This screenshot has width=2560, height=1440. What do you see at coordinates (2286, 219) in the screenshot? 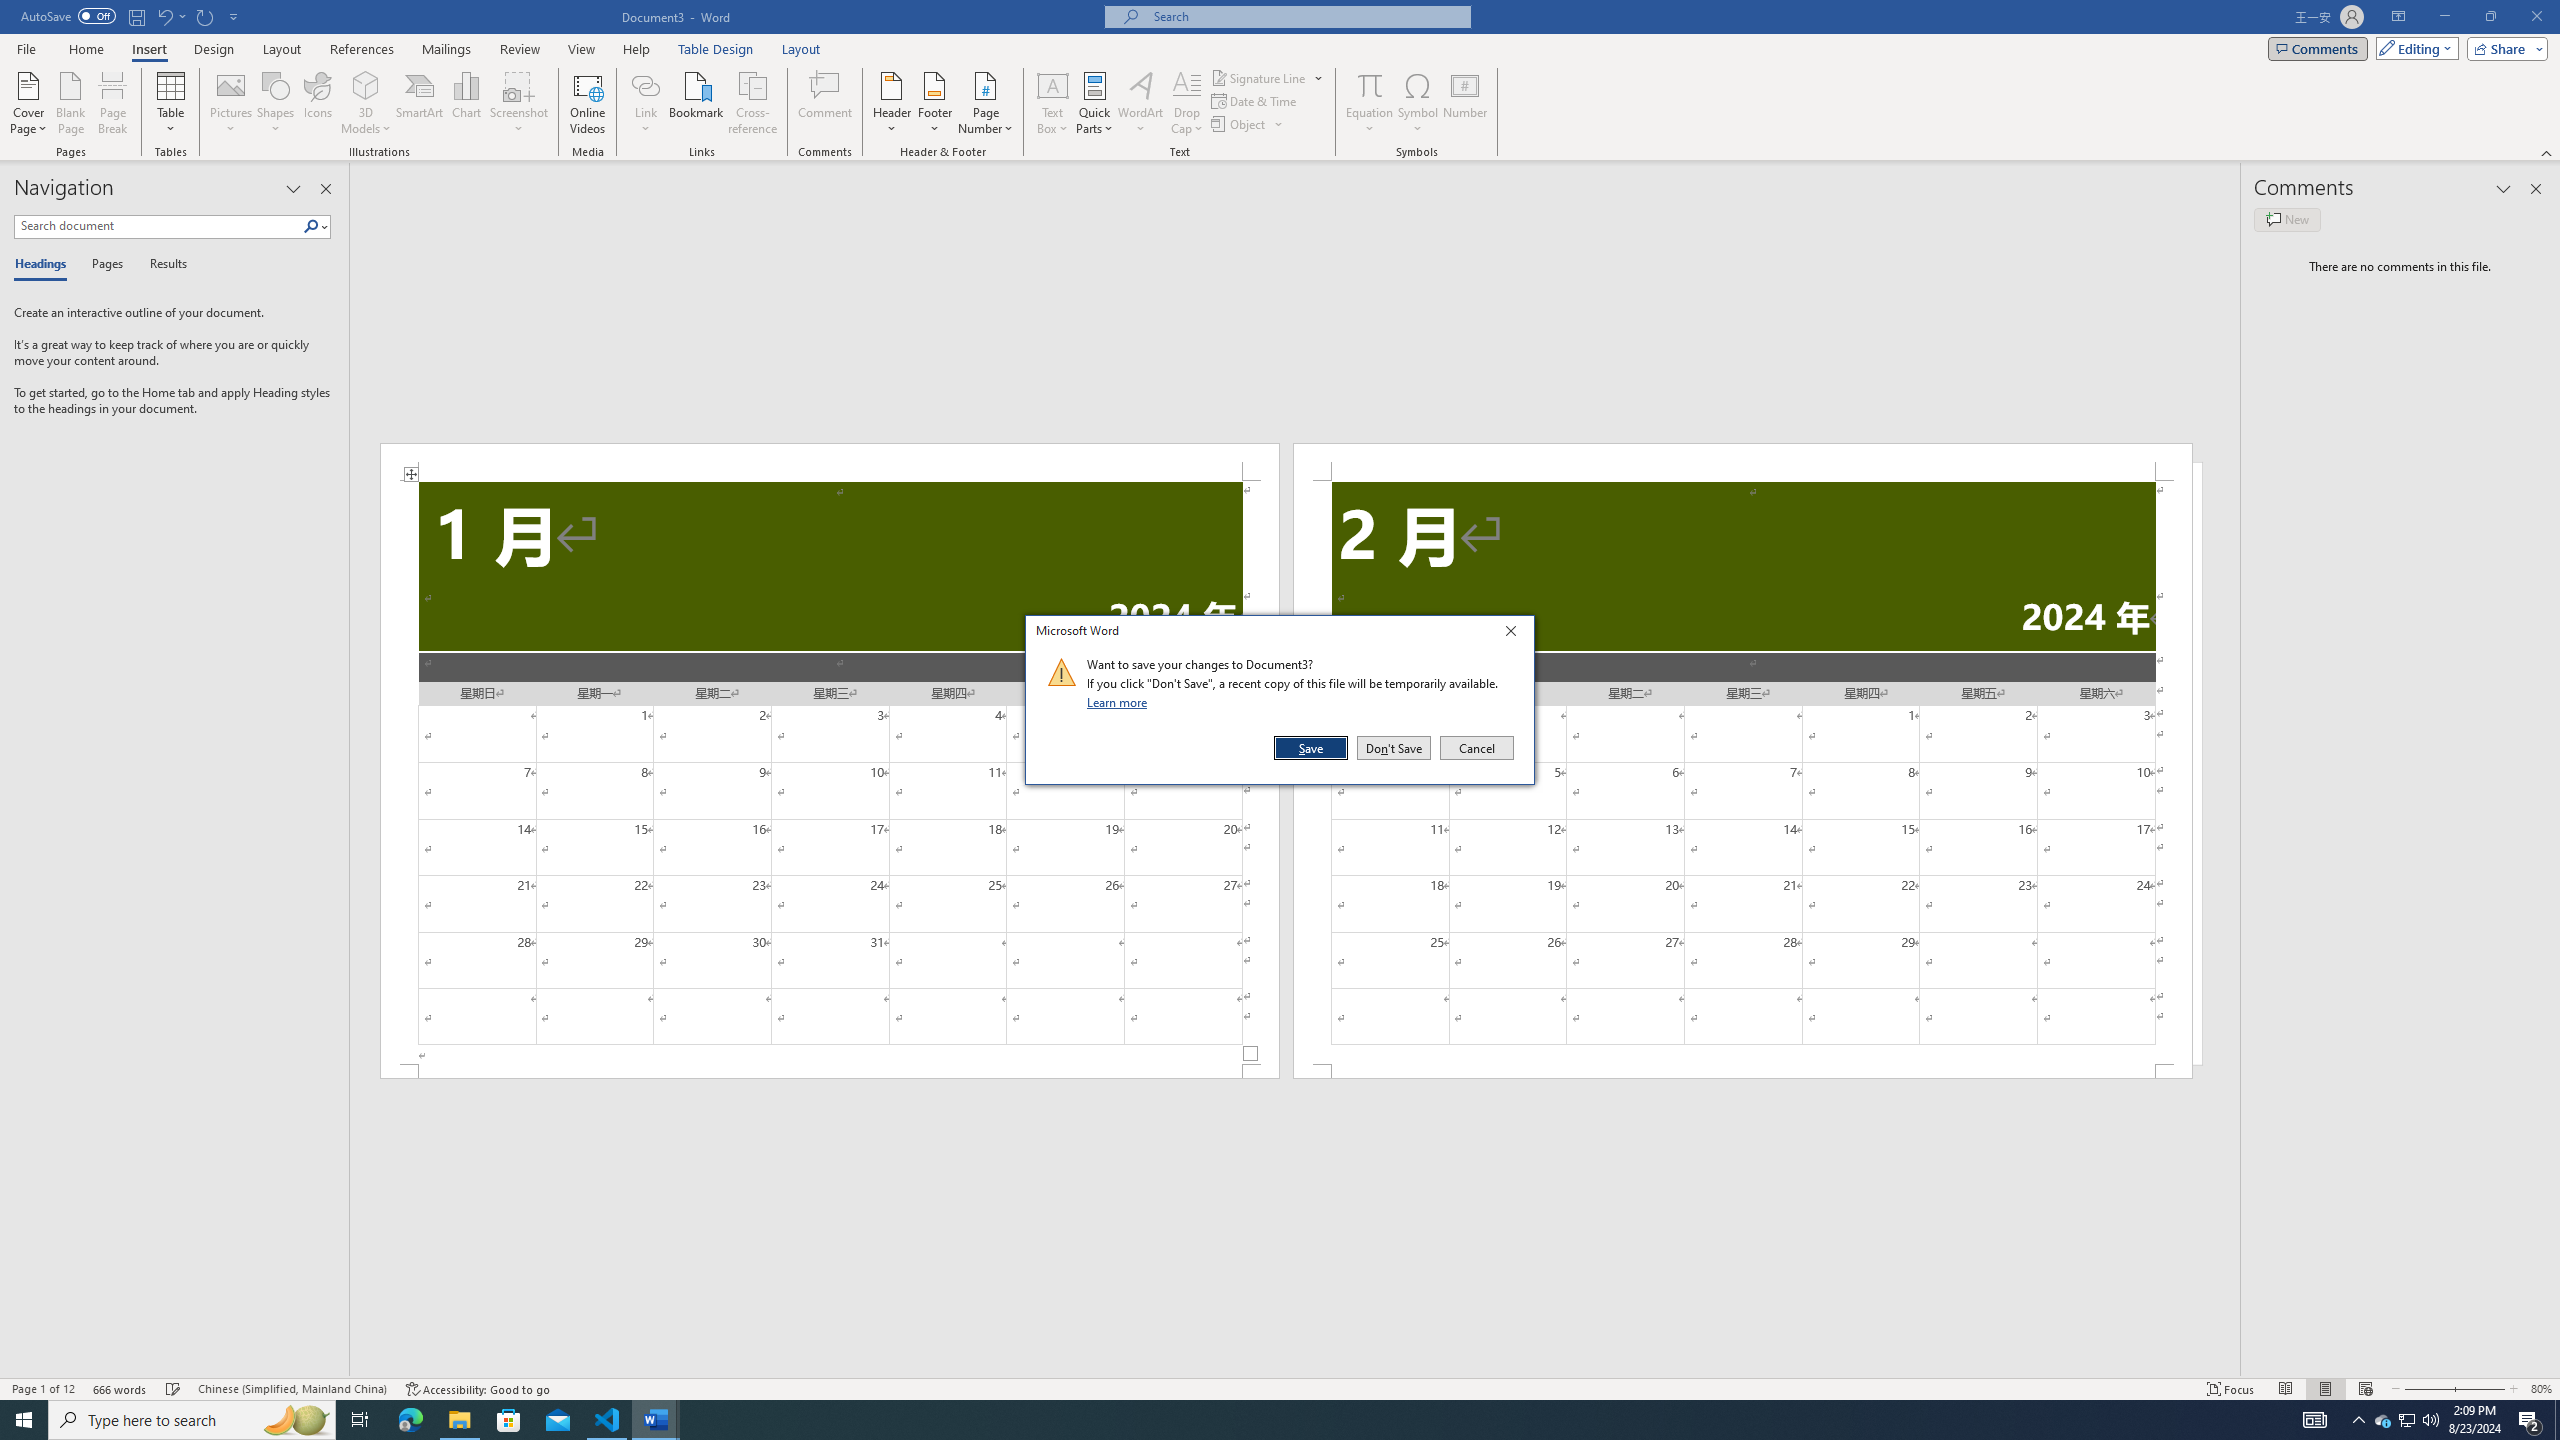
I see `New comment` at bounding box center [2286, 219].